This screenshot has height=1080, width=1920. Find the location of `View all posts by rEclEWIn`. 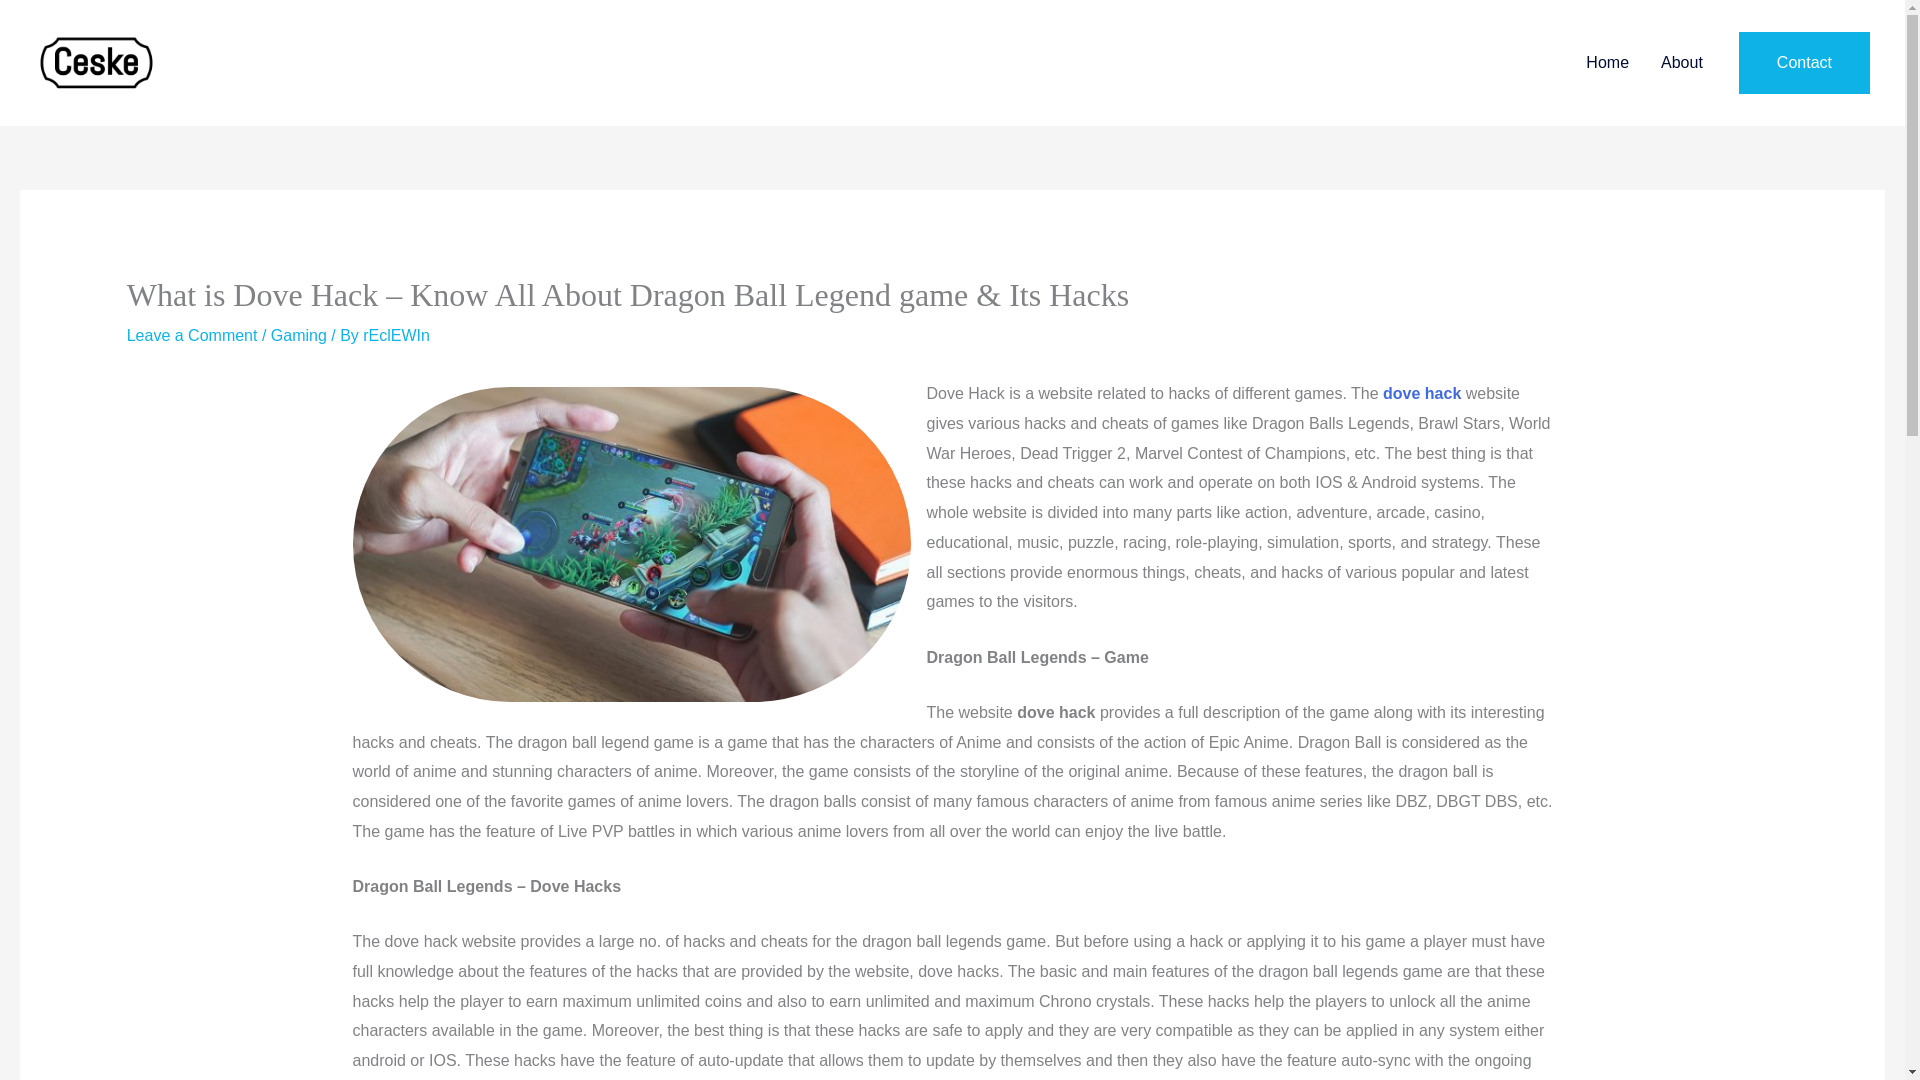

View all posts by rEclEWIn is located at coordinates (396, 336).